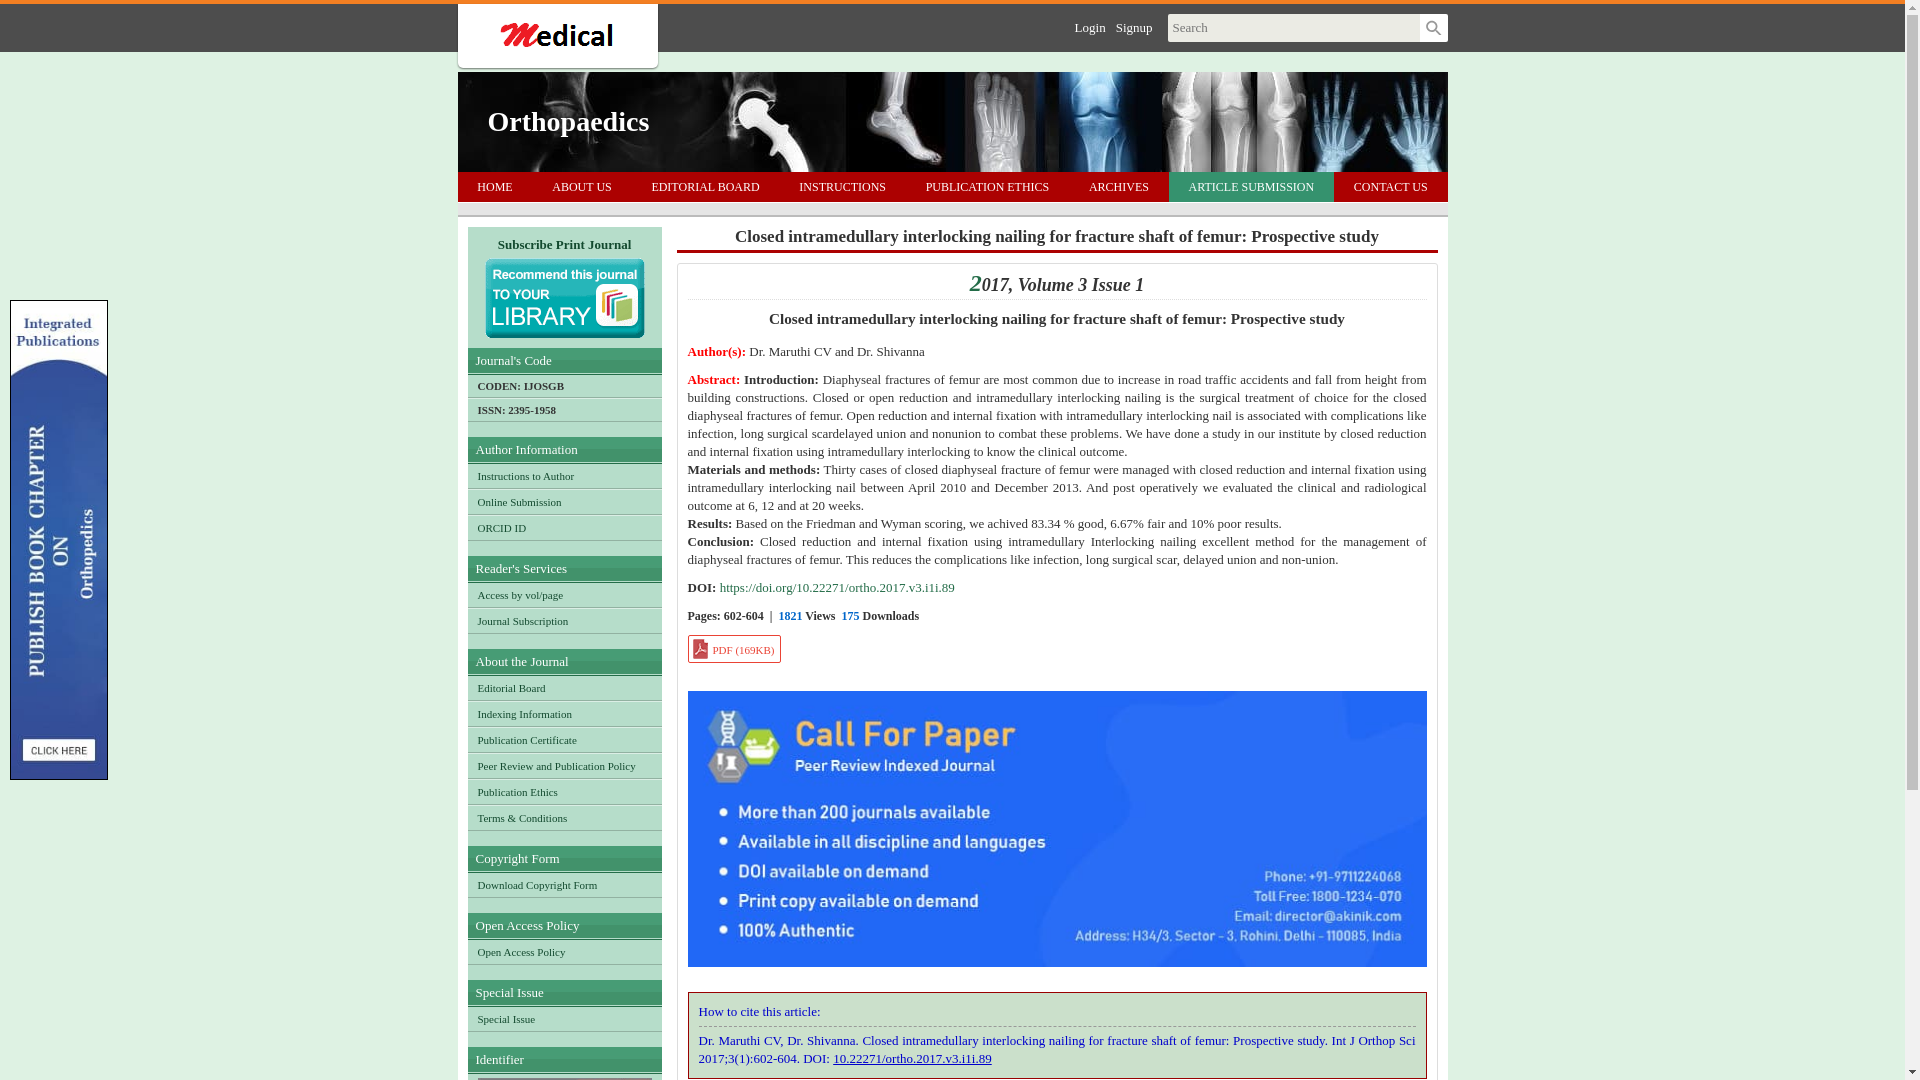  I want to click on ABOUT US, so click(581, 186).